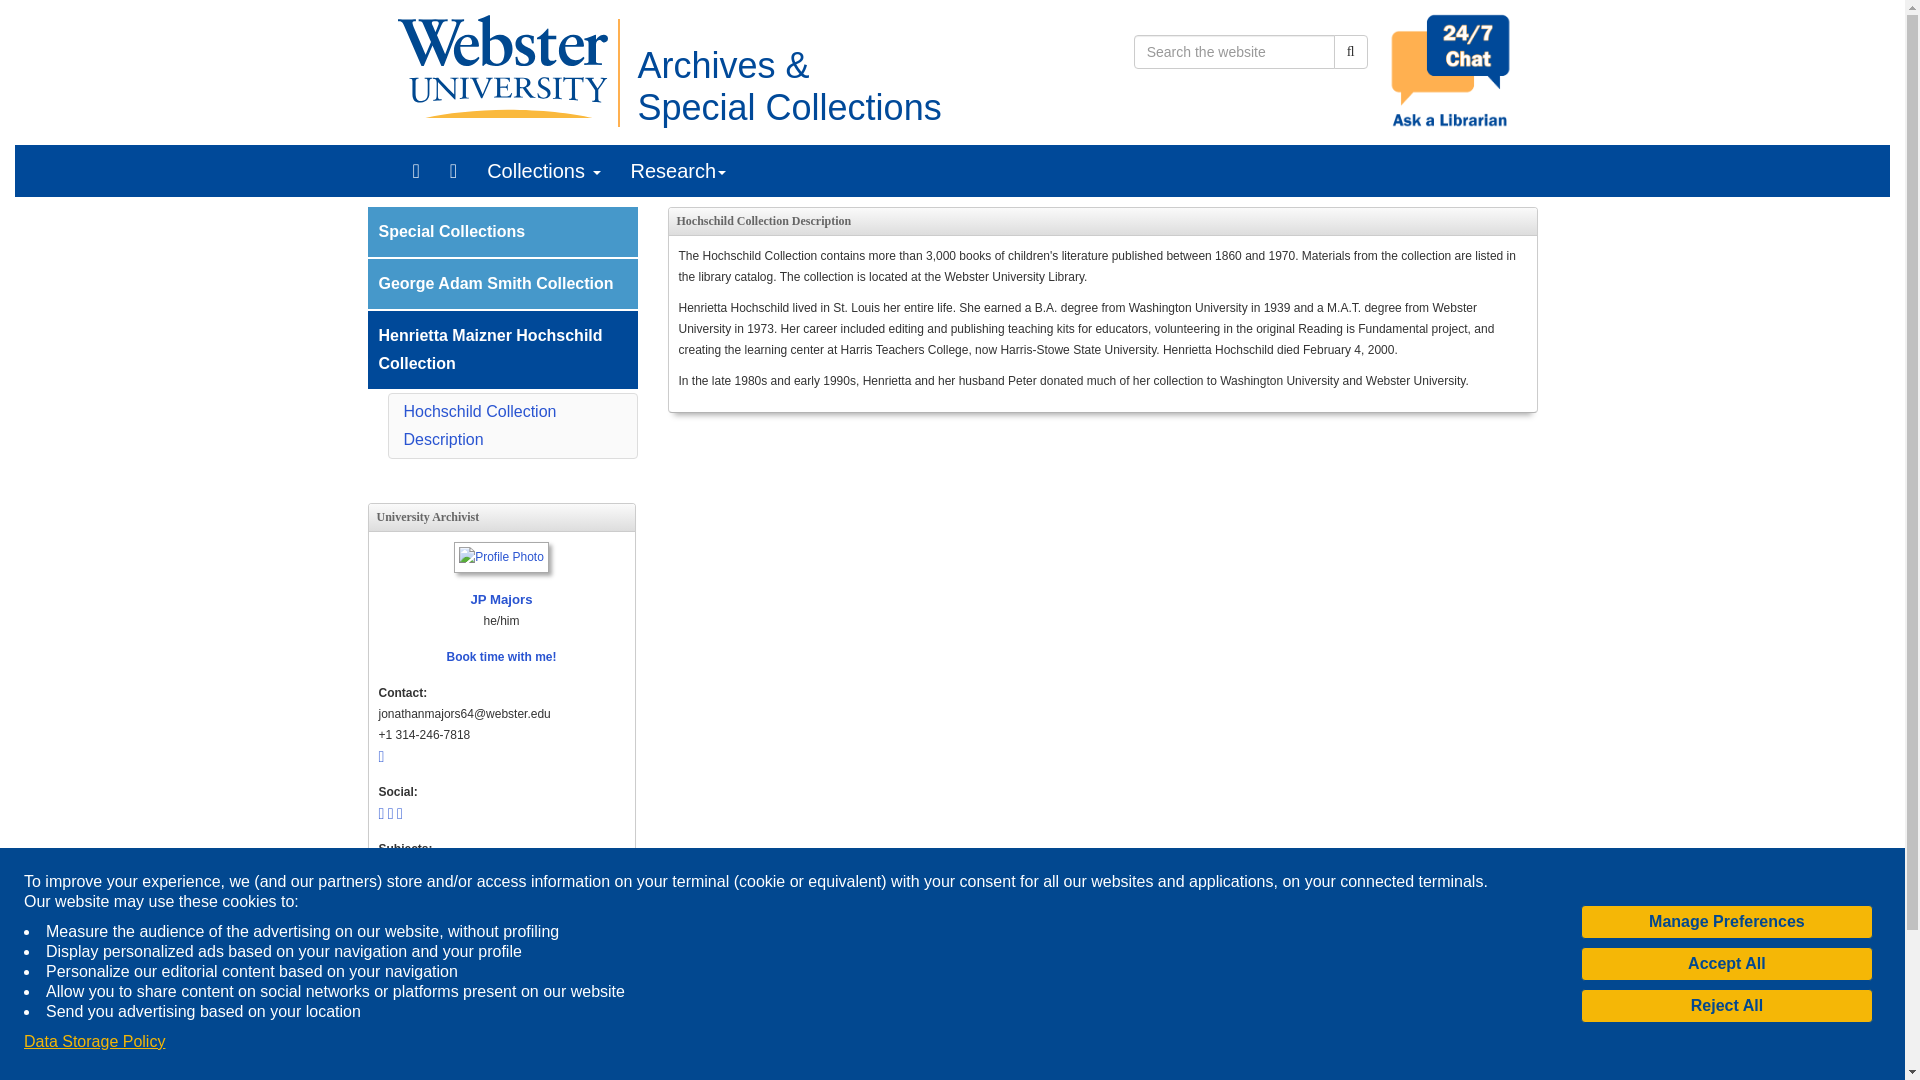 The width and height of the screenshot is (1920, 1080). I want to click on Collections, so click(543, 170).